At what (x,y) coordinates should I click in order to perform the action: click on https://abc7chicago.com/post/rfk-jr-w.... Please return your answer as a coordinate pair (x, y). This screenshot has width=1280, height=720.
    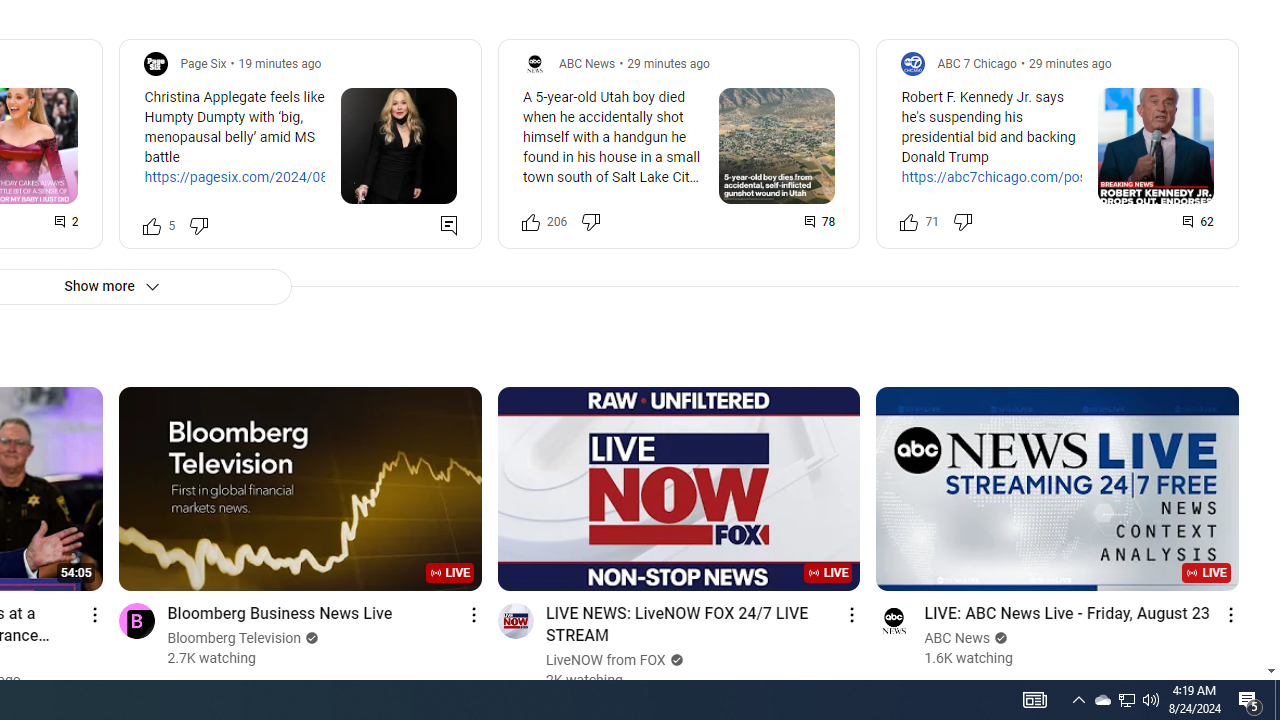
    Looking at the image, I should click on (1009, 188).